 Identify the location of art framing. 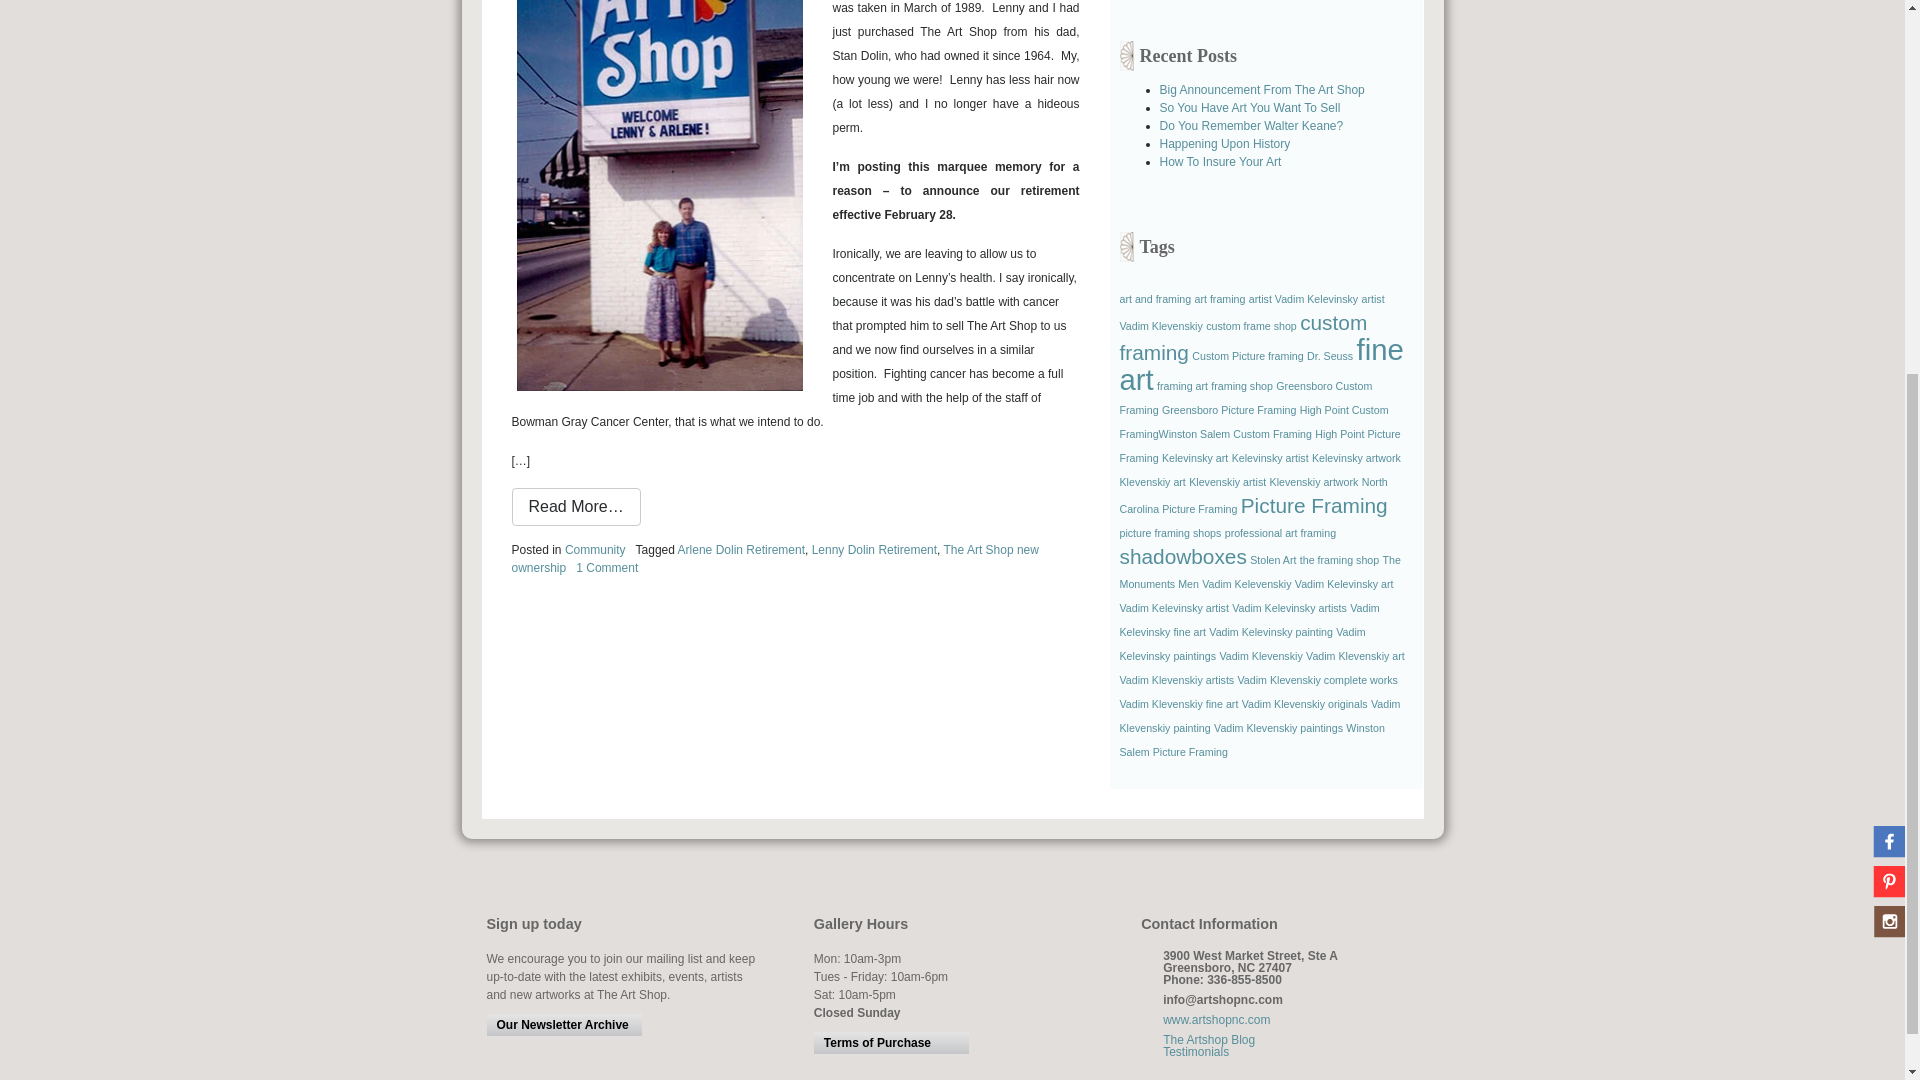
(1220, 298).